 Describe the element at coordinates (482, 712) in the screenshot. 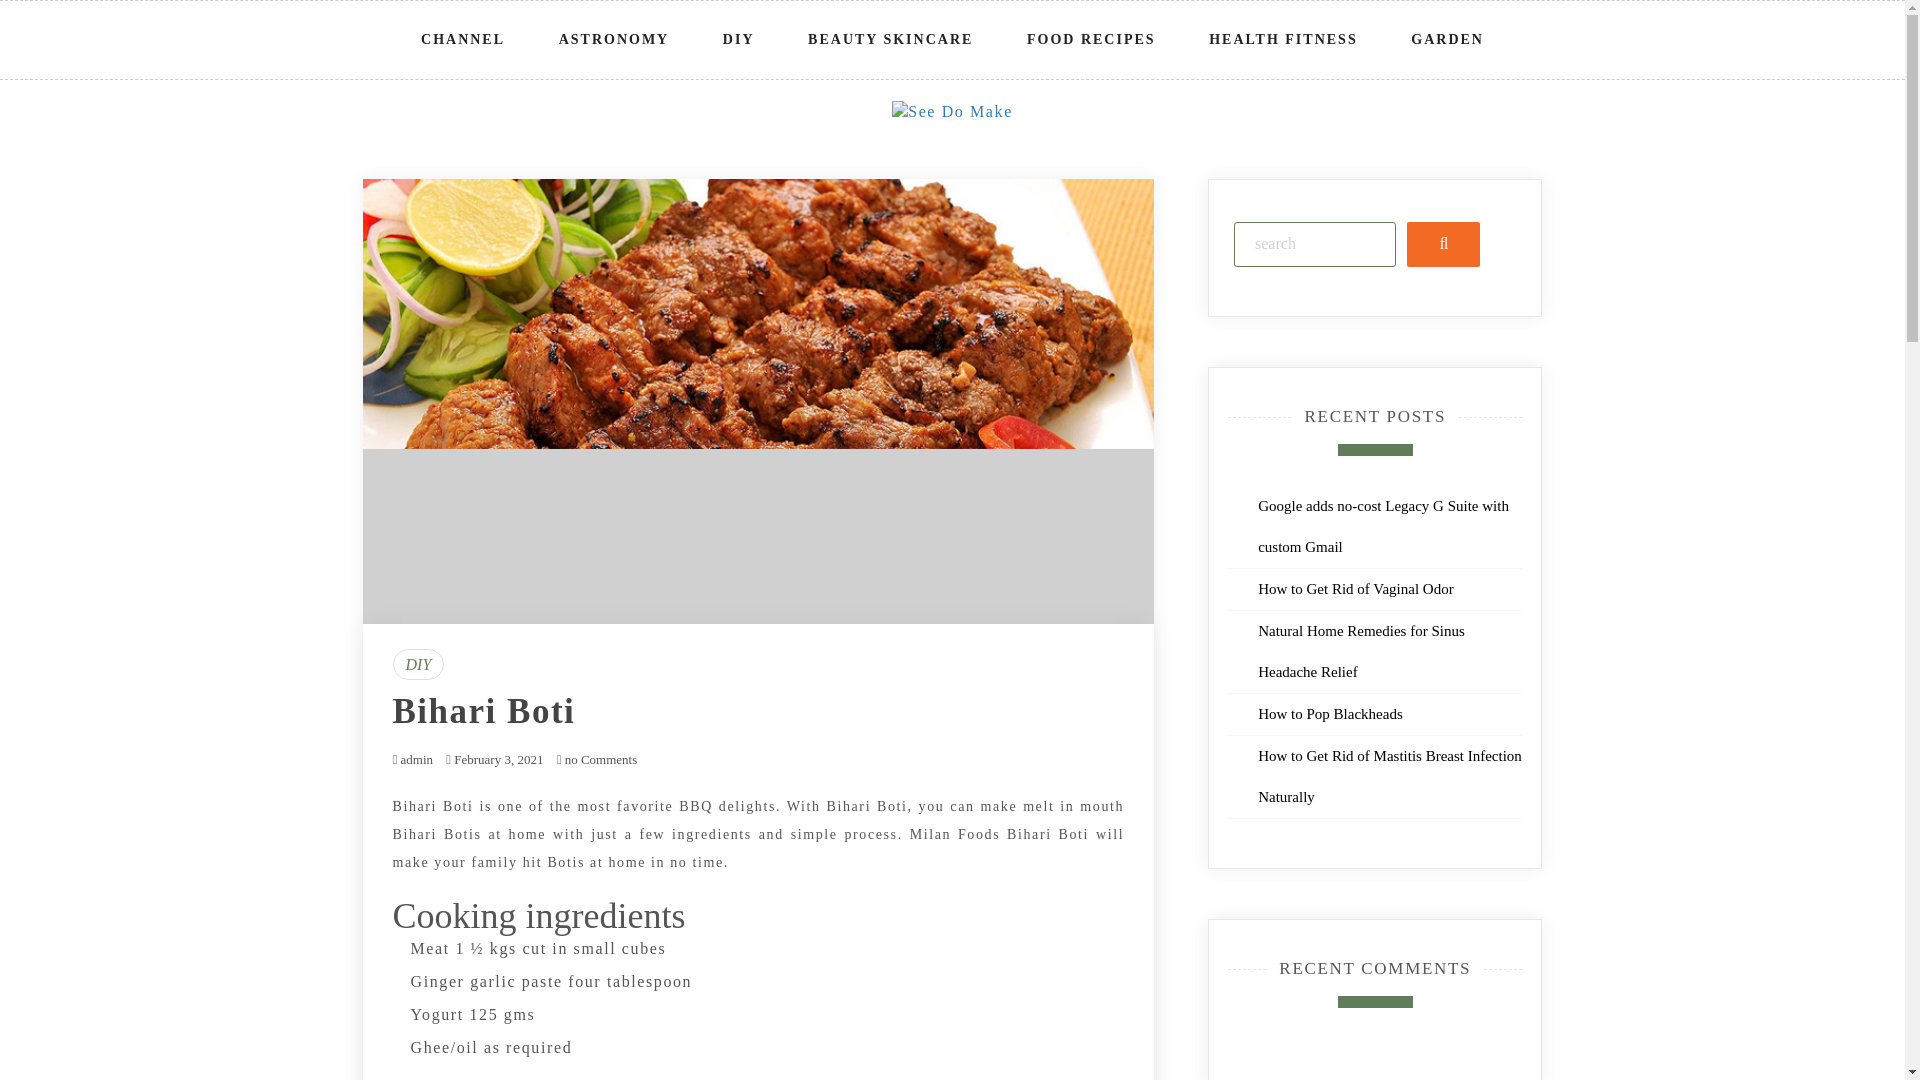

I see `Bihari Boti` at that location.